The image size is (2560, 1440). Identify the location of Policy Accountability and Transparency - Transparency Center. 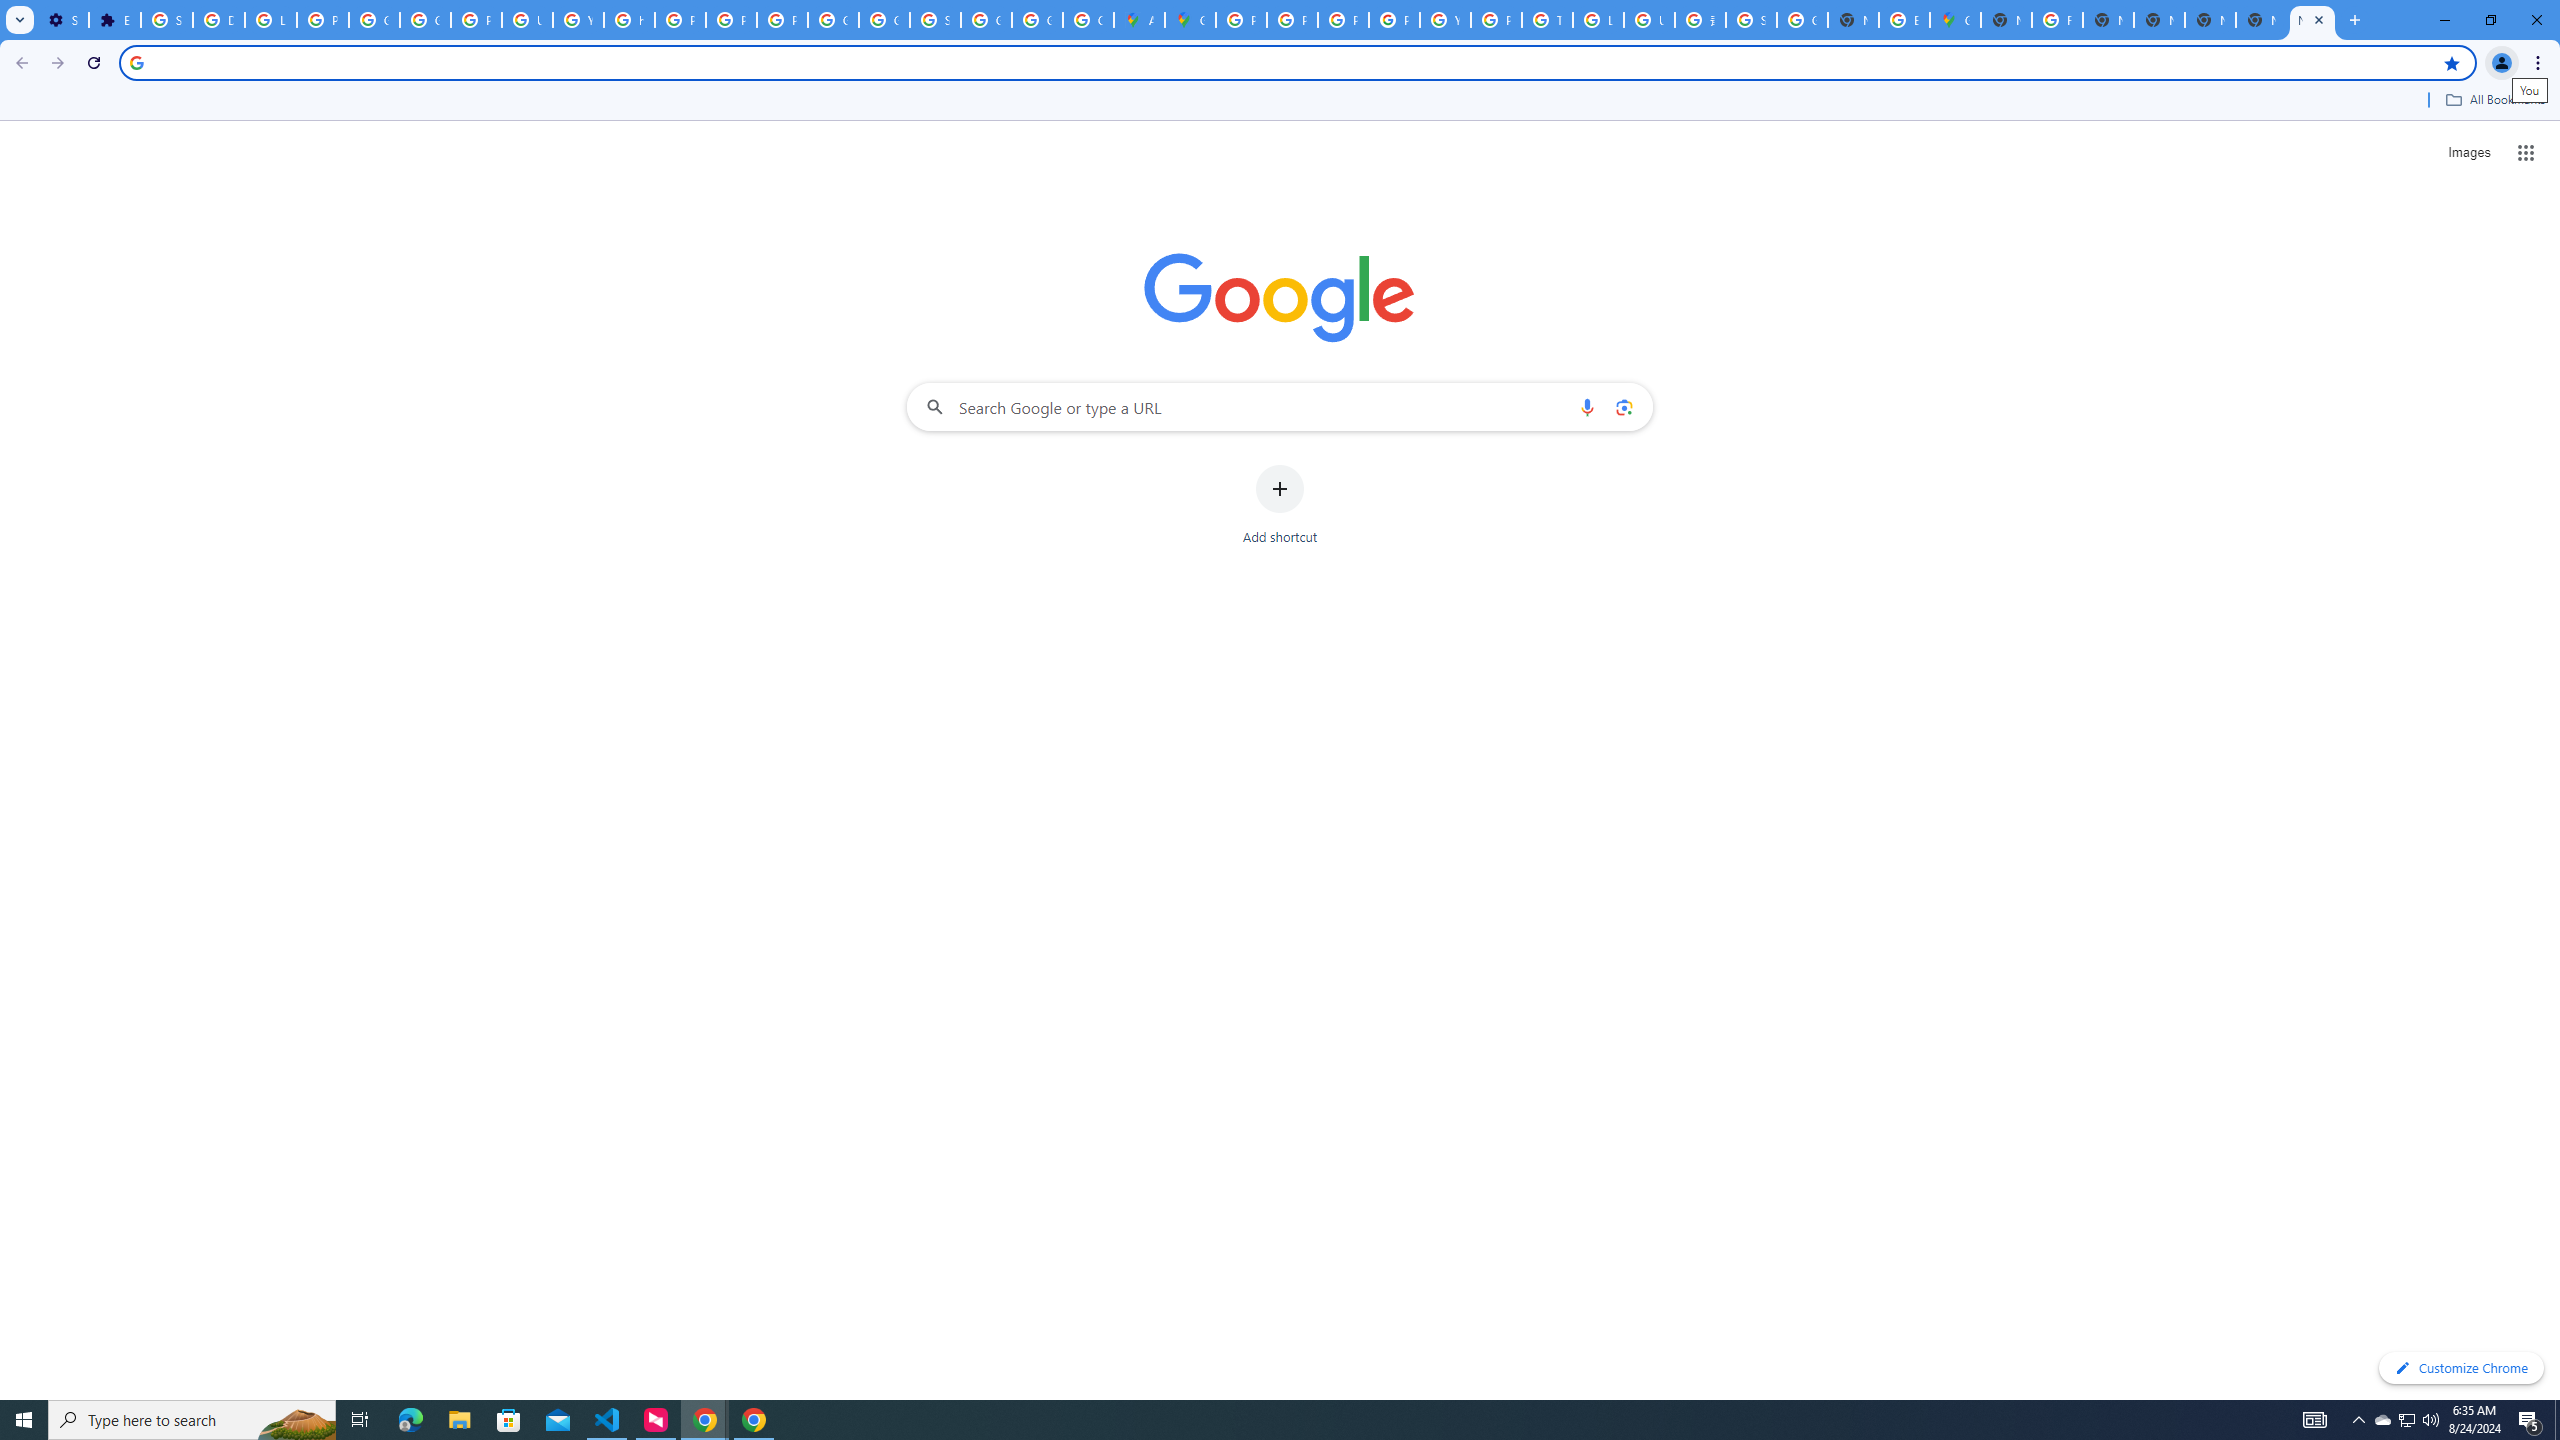
(1240, 20).